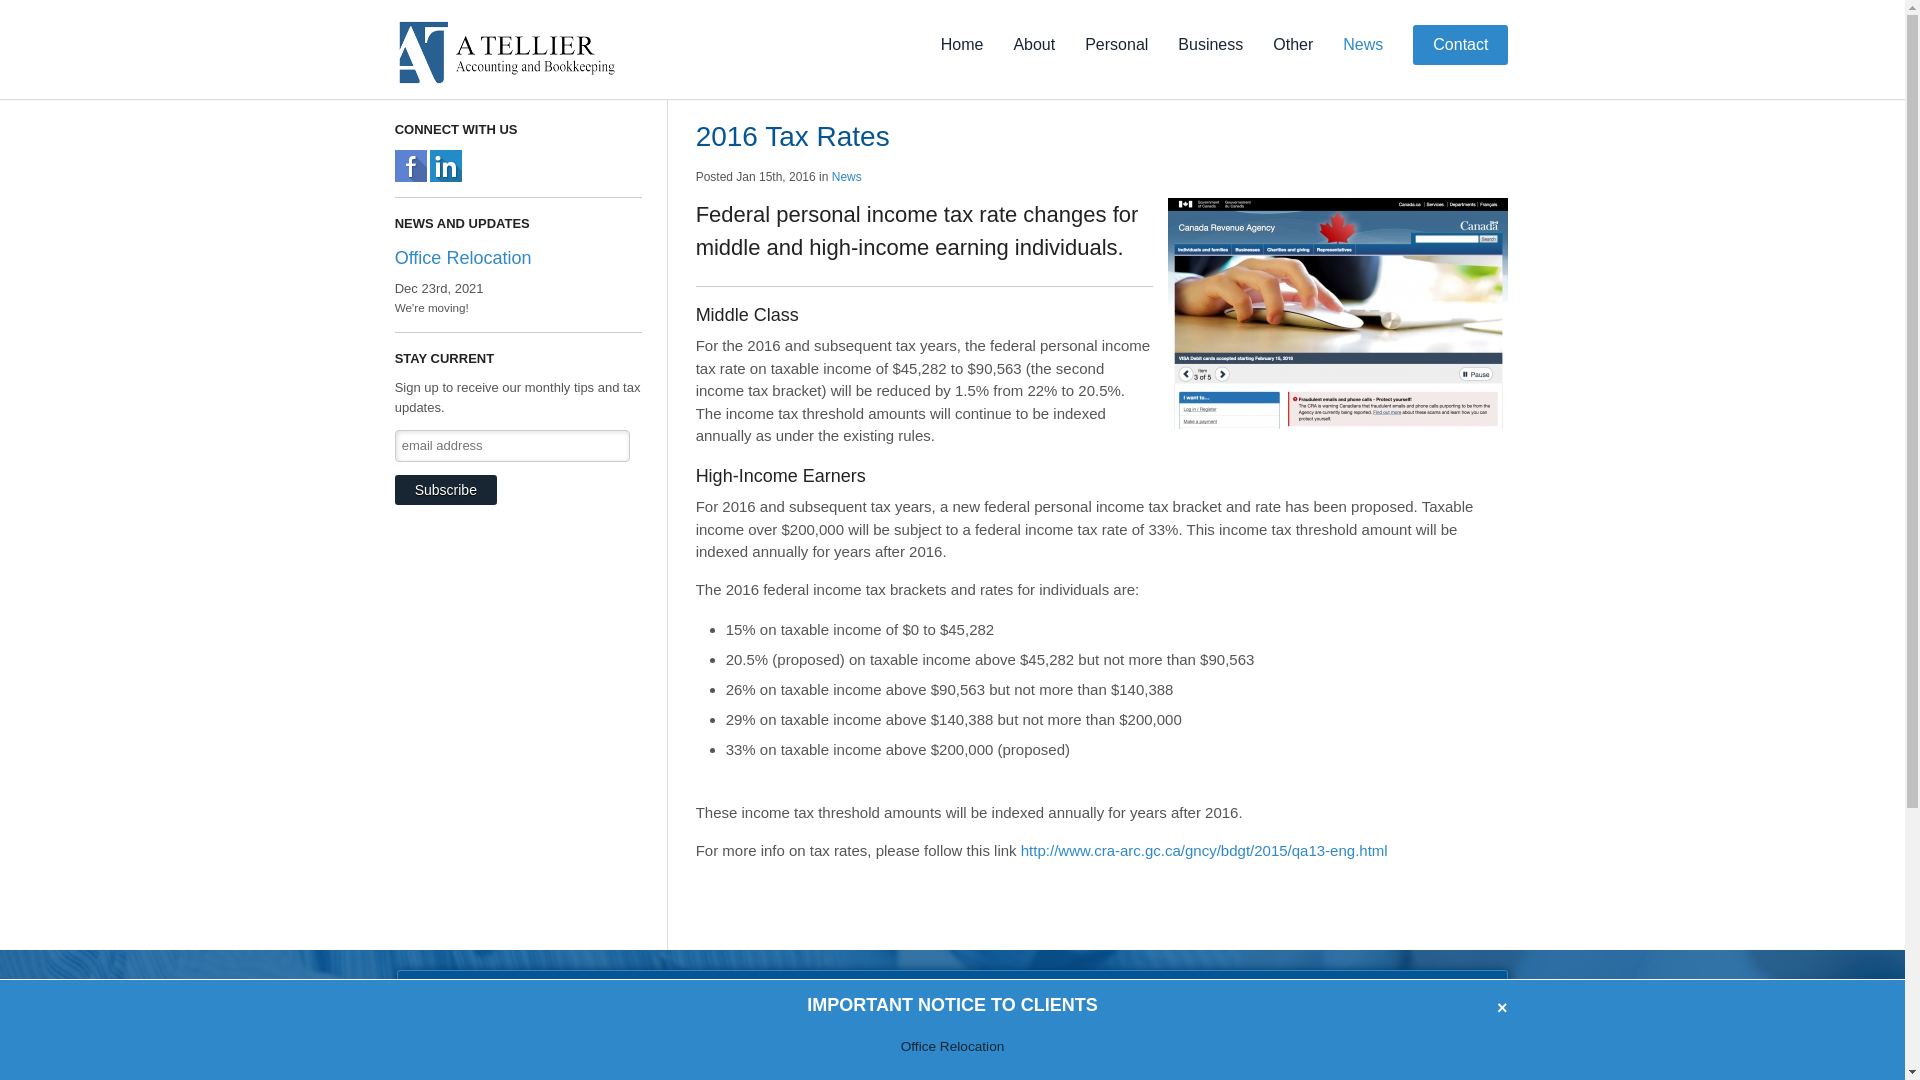 Image resolution: width=1920 pixels, height=1080 pixels. Describe the element at coordinates (1210, 45) in the screenshot. I see `Business` at that location.